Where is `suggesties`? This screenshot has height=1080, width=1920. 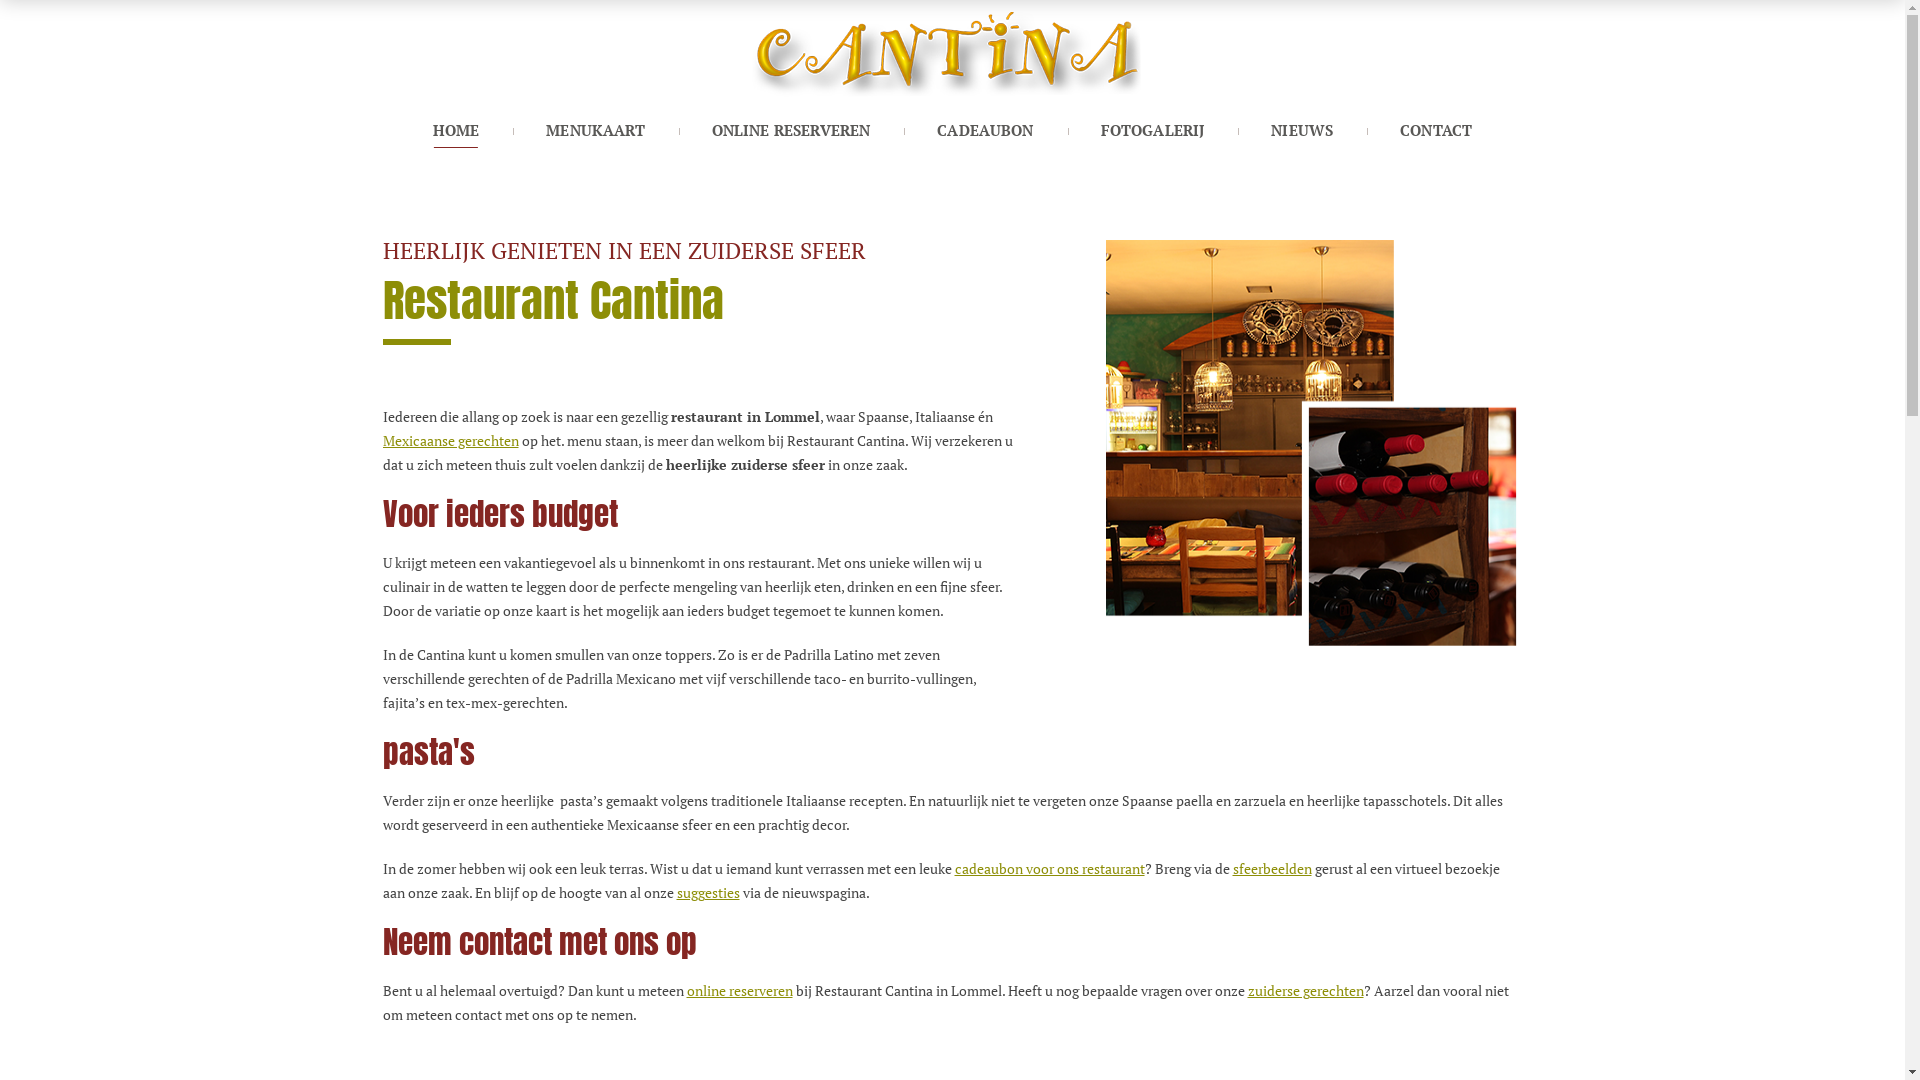
suggesties is located at coordinates (708, 892).